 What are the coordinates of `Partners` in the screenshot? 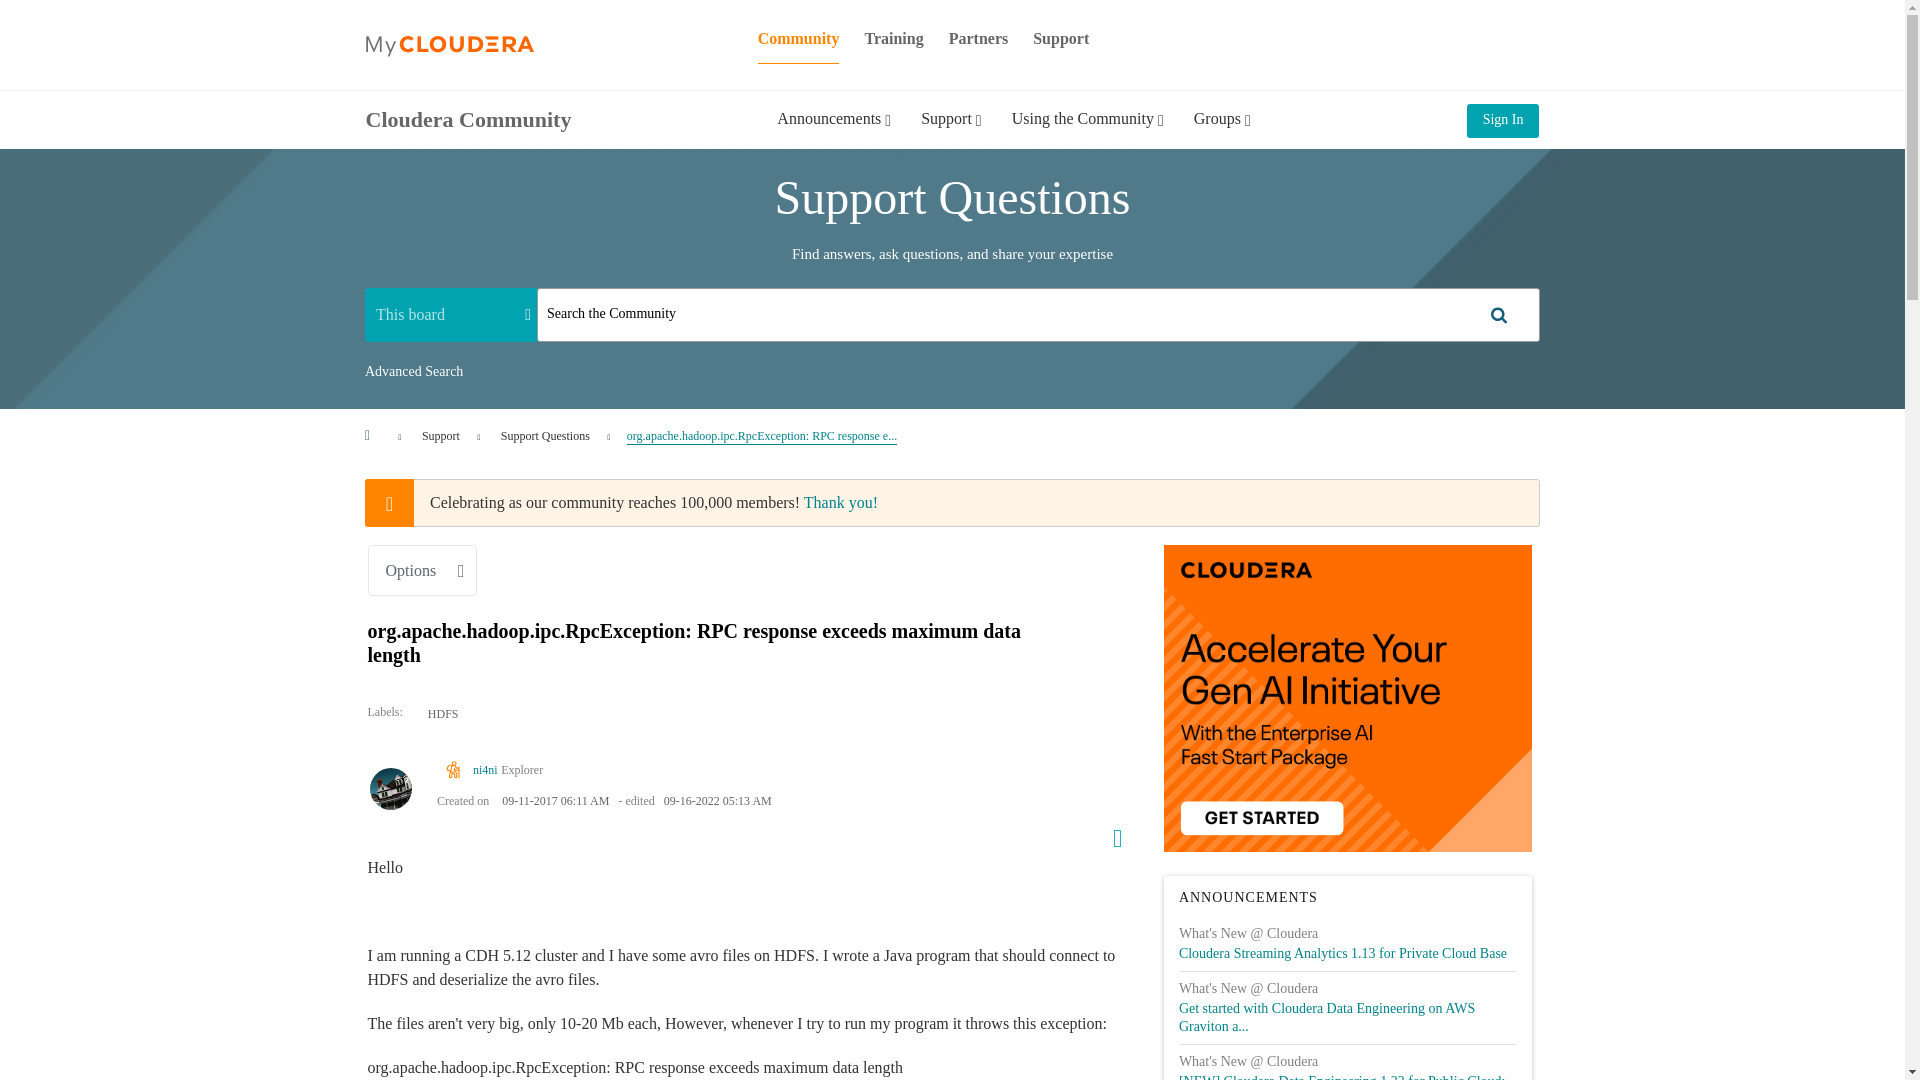 It's located at (978, 38).